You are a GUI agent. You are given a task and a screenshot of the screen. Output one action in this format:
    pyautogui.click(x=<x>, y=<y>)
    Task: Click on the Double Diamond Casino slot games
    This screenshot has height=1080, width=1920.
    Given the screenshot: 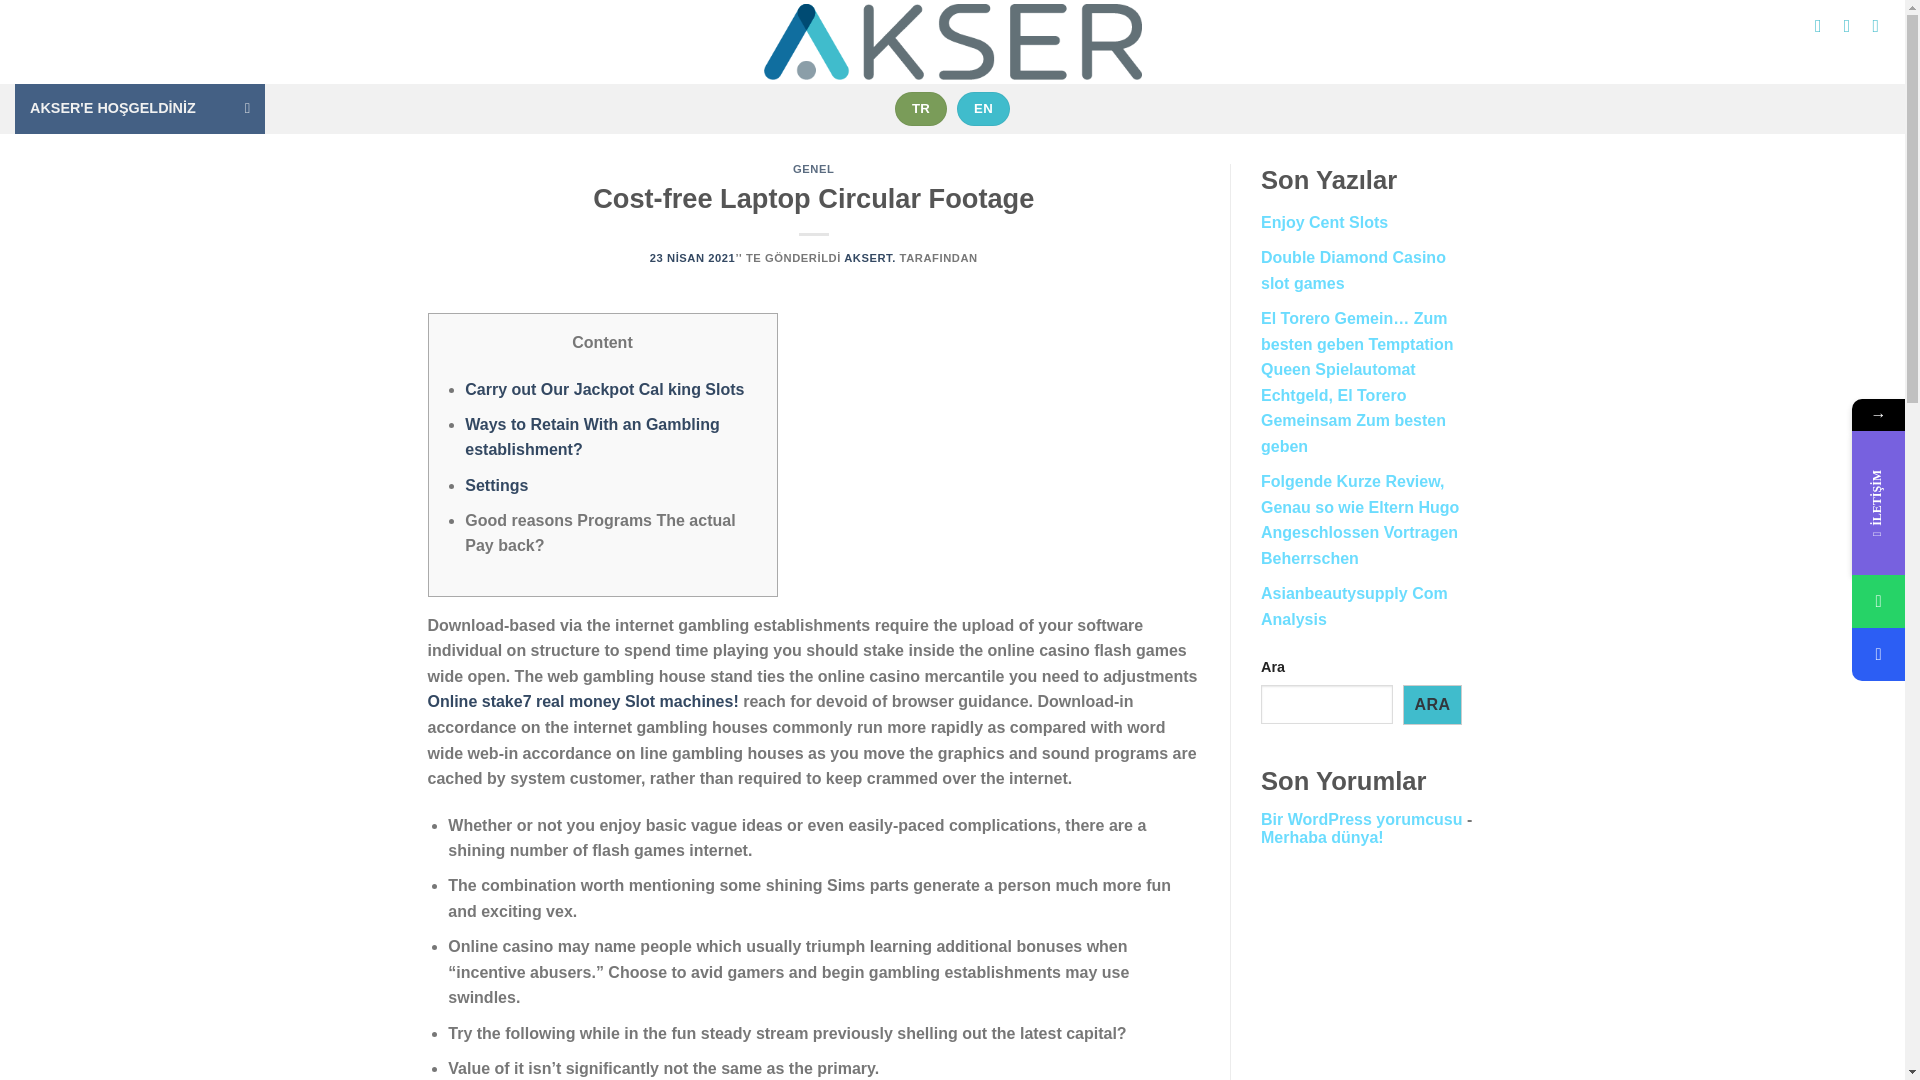 What is the action you would take?
    pyautogui.click(x=1353, y=270)
    